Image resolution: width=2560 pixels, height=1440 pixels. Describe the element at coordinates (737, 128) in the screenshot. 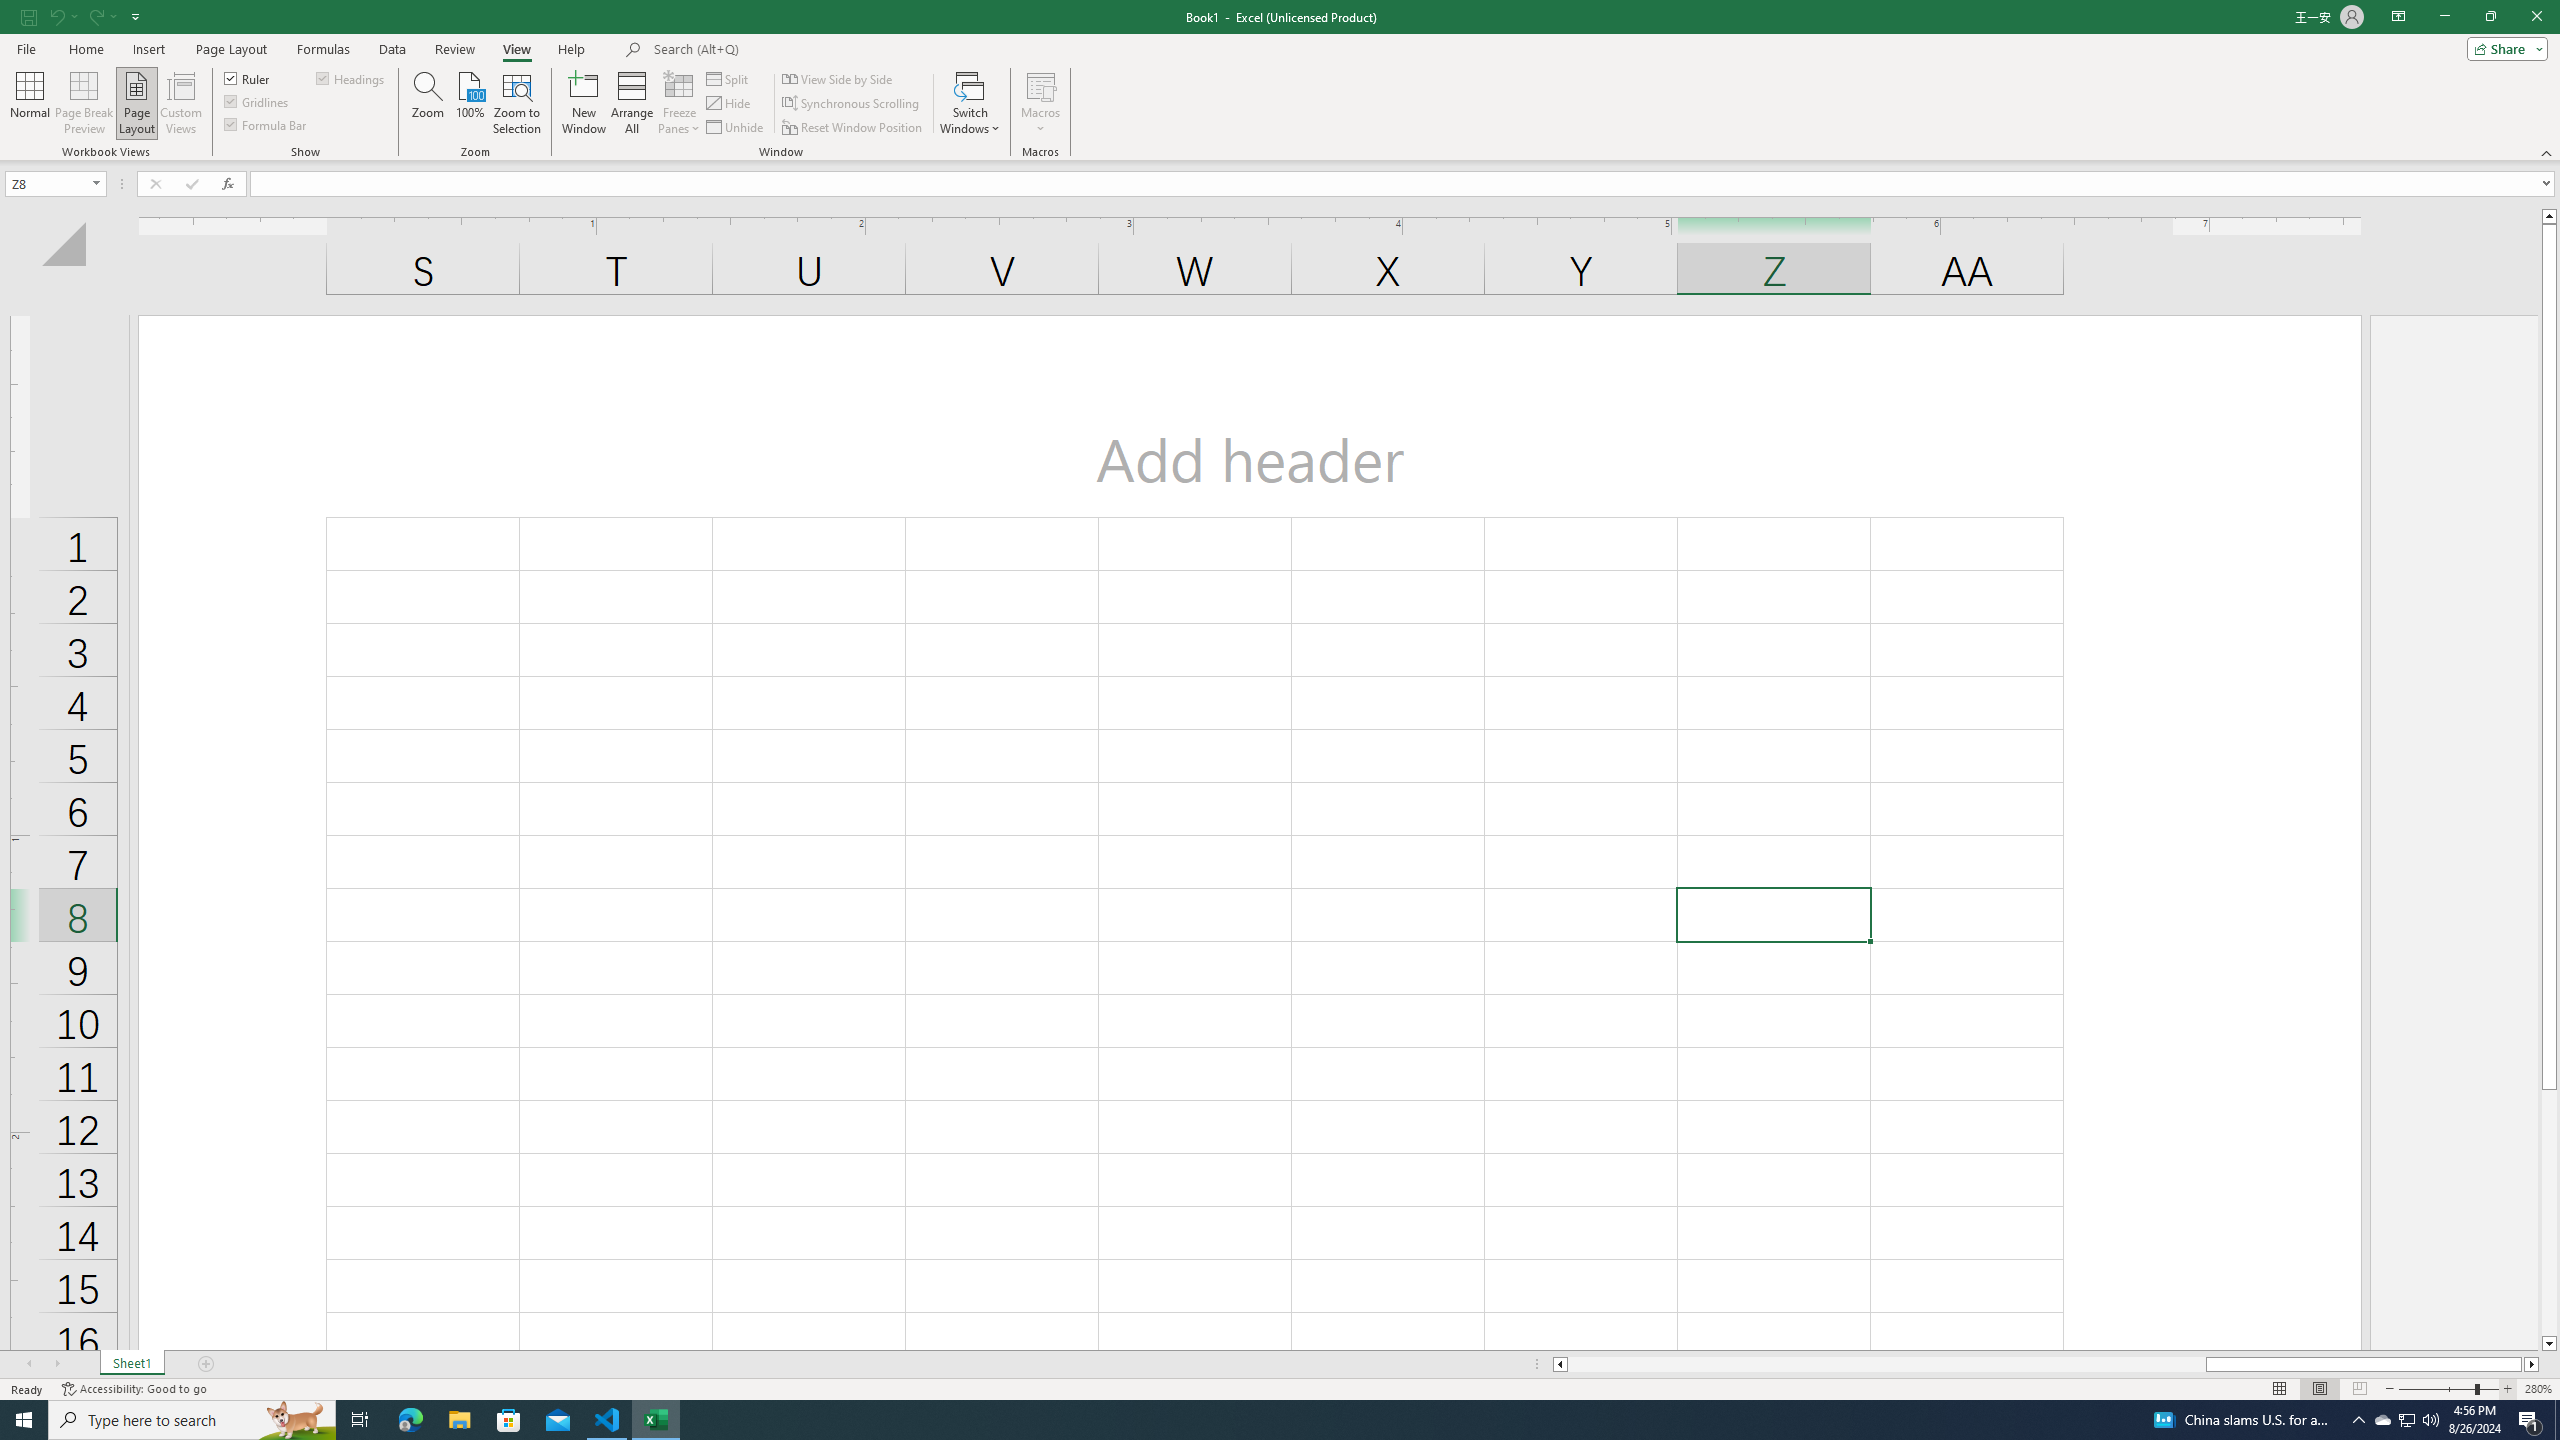

I see `Unhide...` at that location.